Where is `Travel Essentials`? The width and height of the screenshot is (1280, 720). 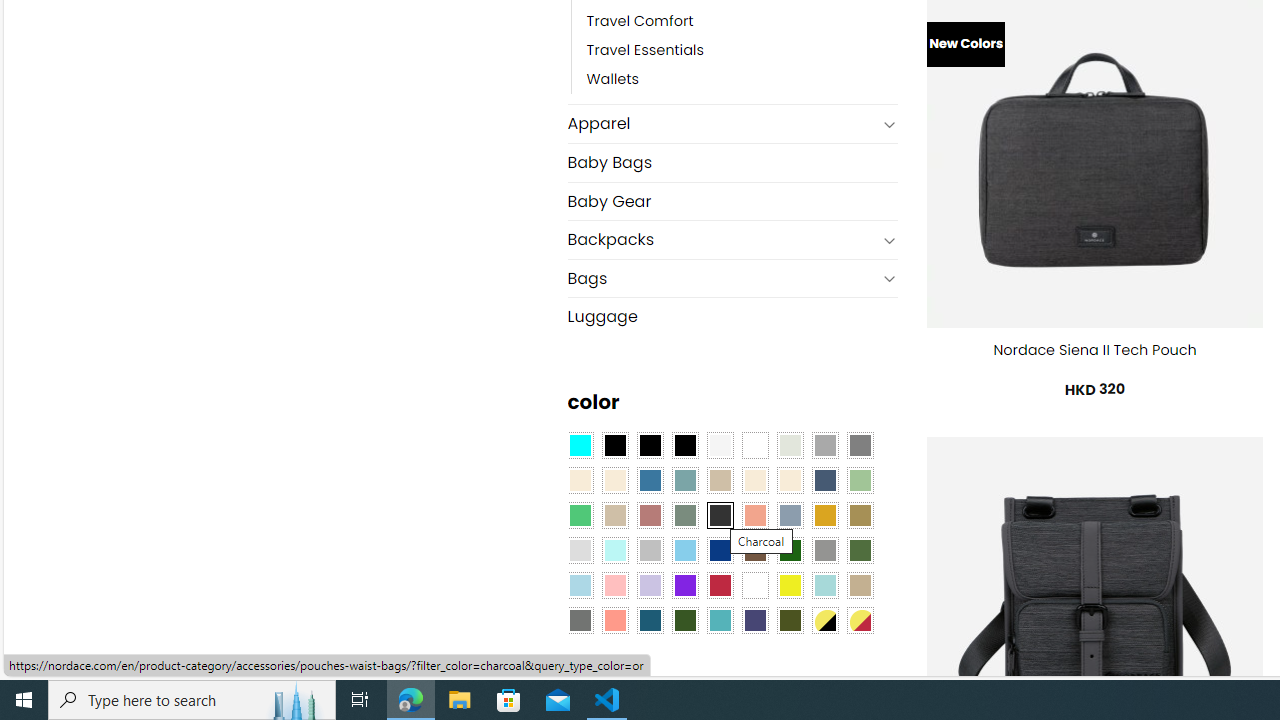 Travel Essentials is located at coordinates (645, 51).